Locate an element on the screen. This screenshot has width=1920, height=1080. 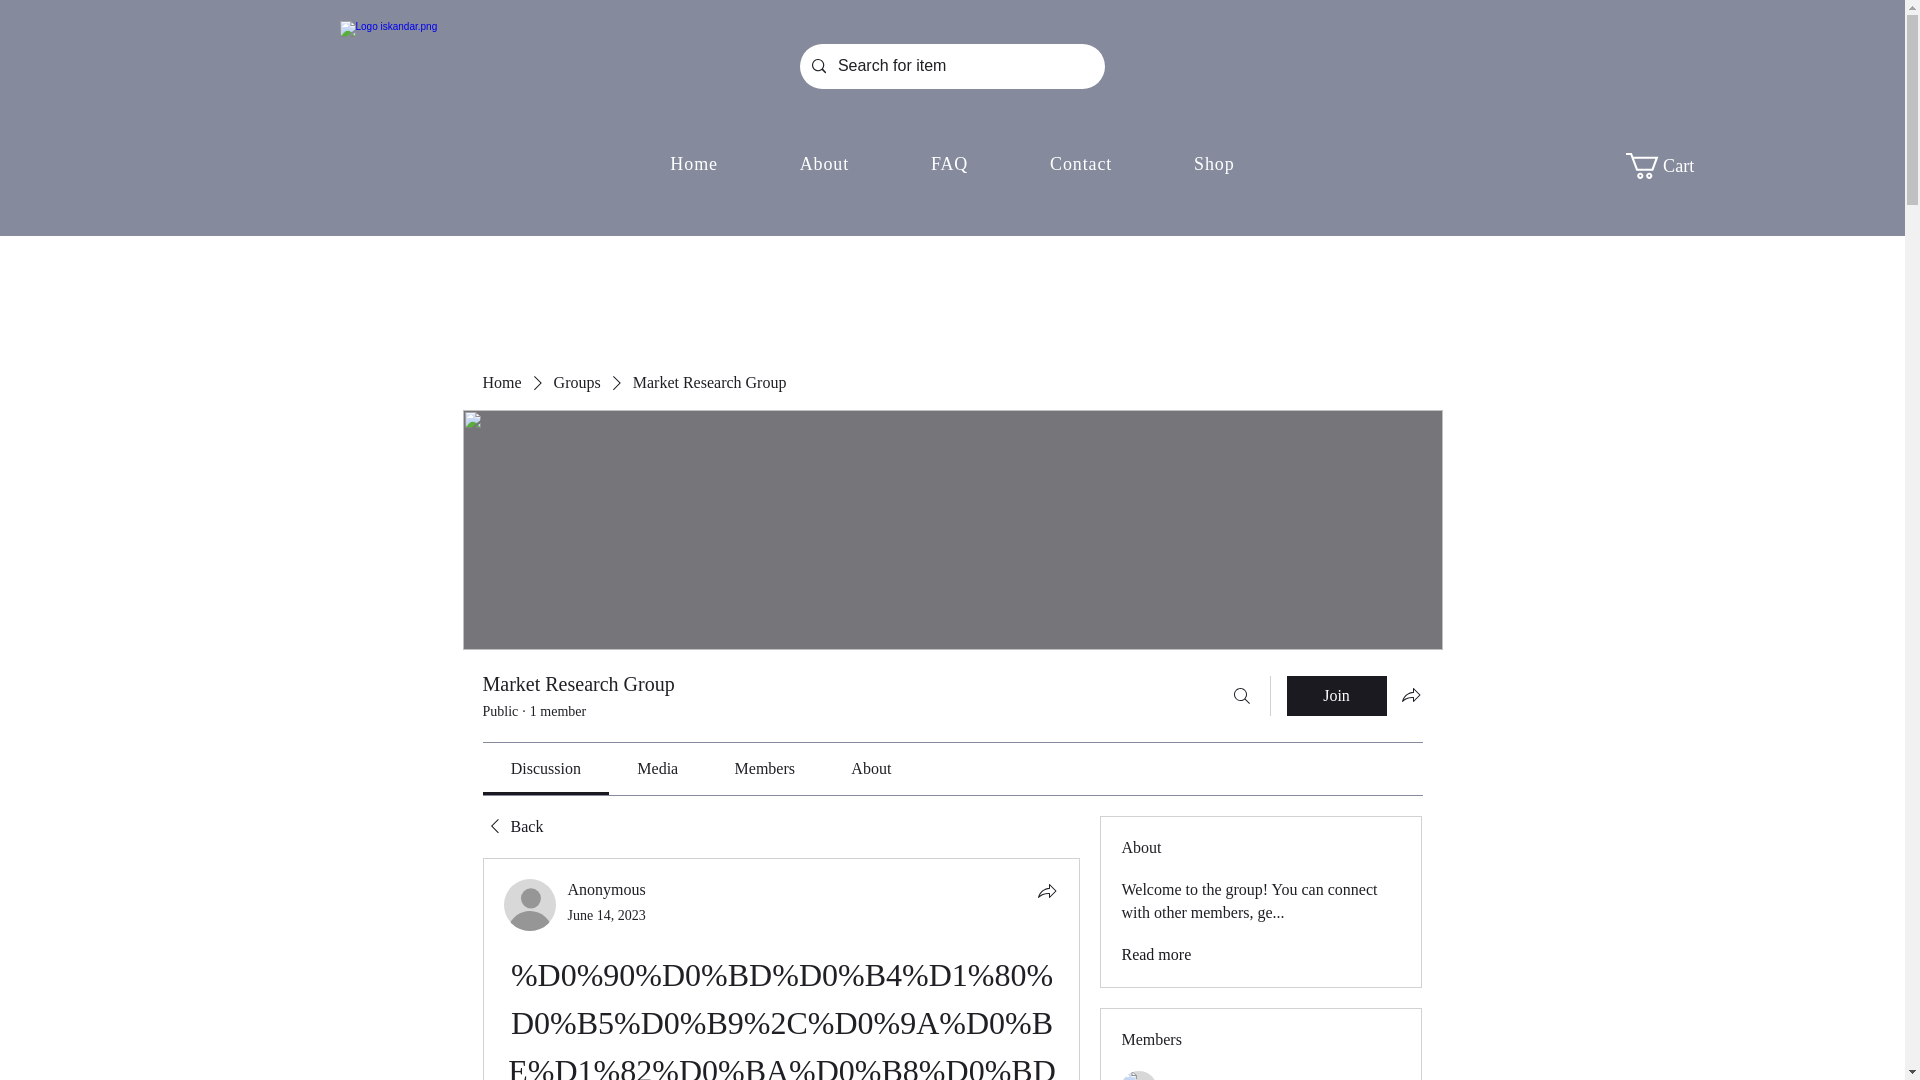
Azsimah Aziz is located at coordinates (1214, 1078).